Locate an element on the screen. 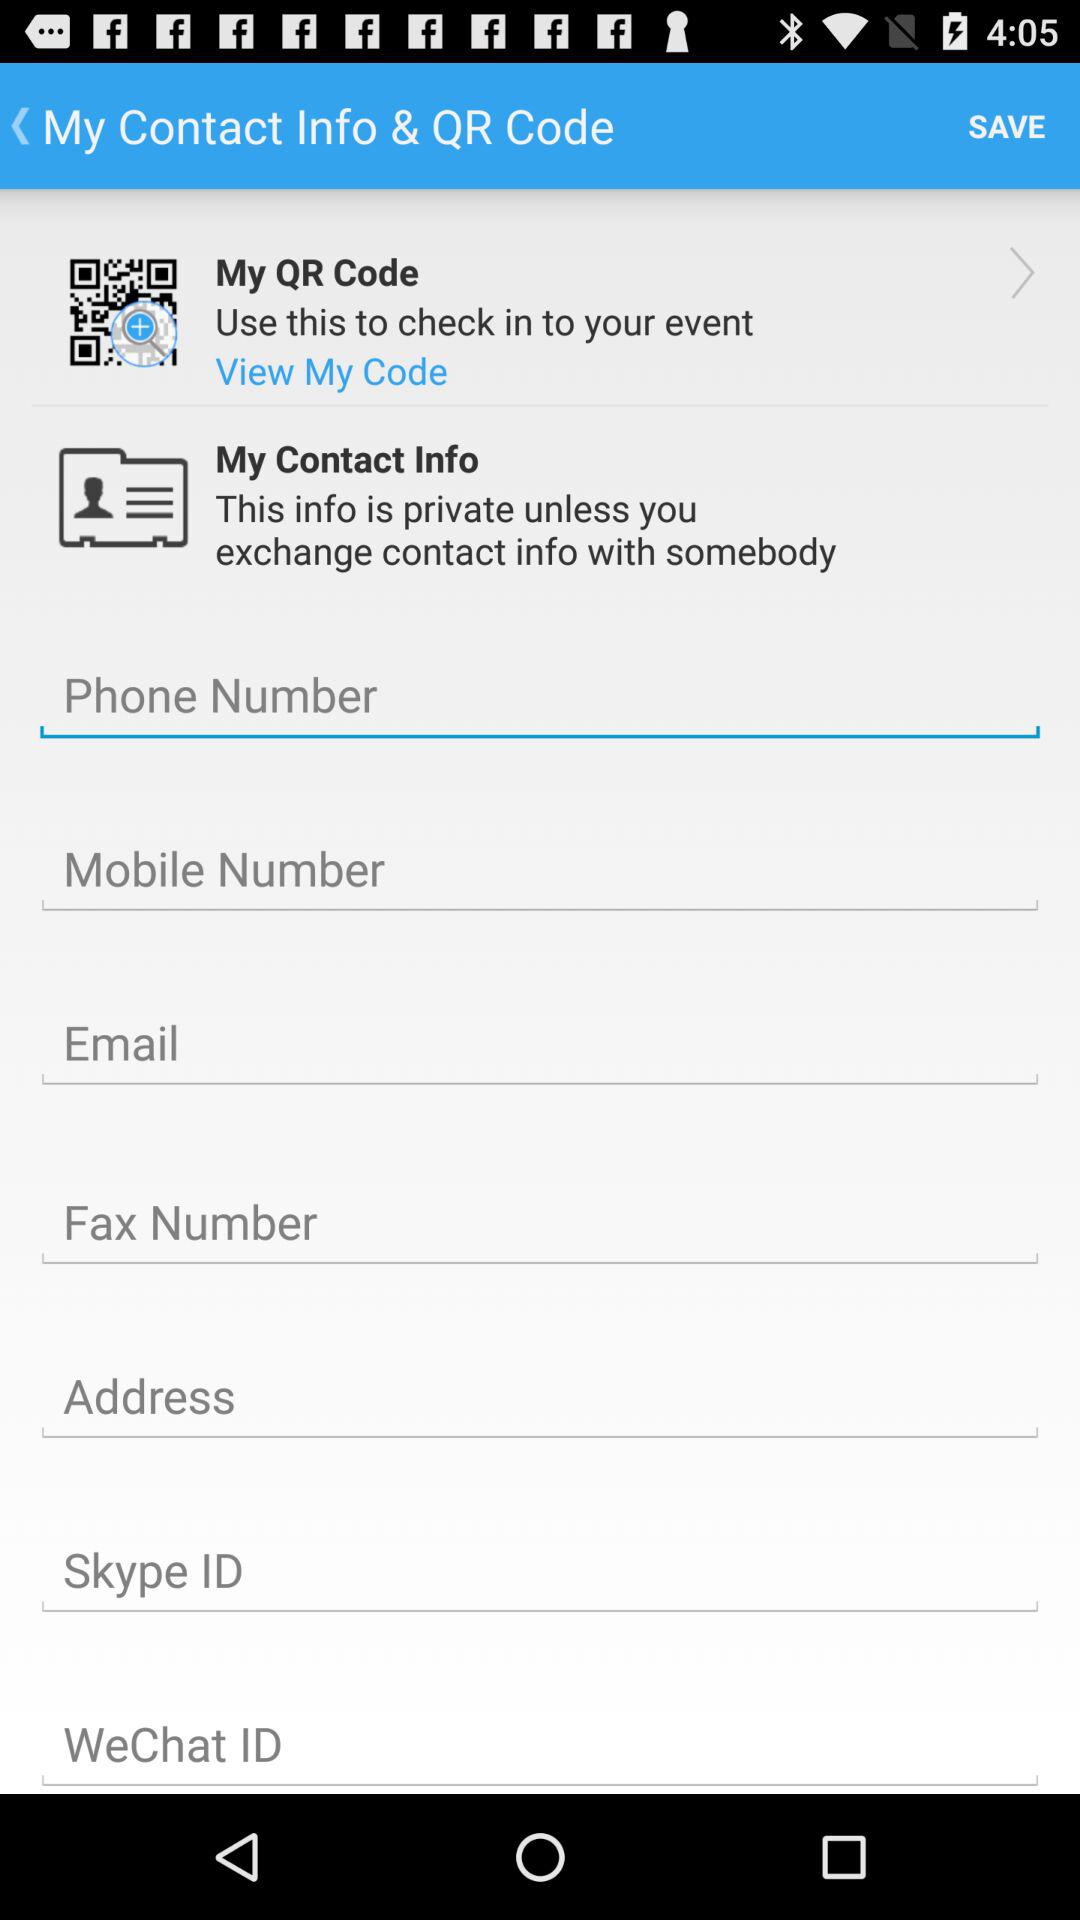 The height and width of the screenshot is (1920, 1080). enter phone number is located at coordinates (540, 695).